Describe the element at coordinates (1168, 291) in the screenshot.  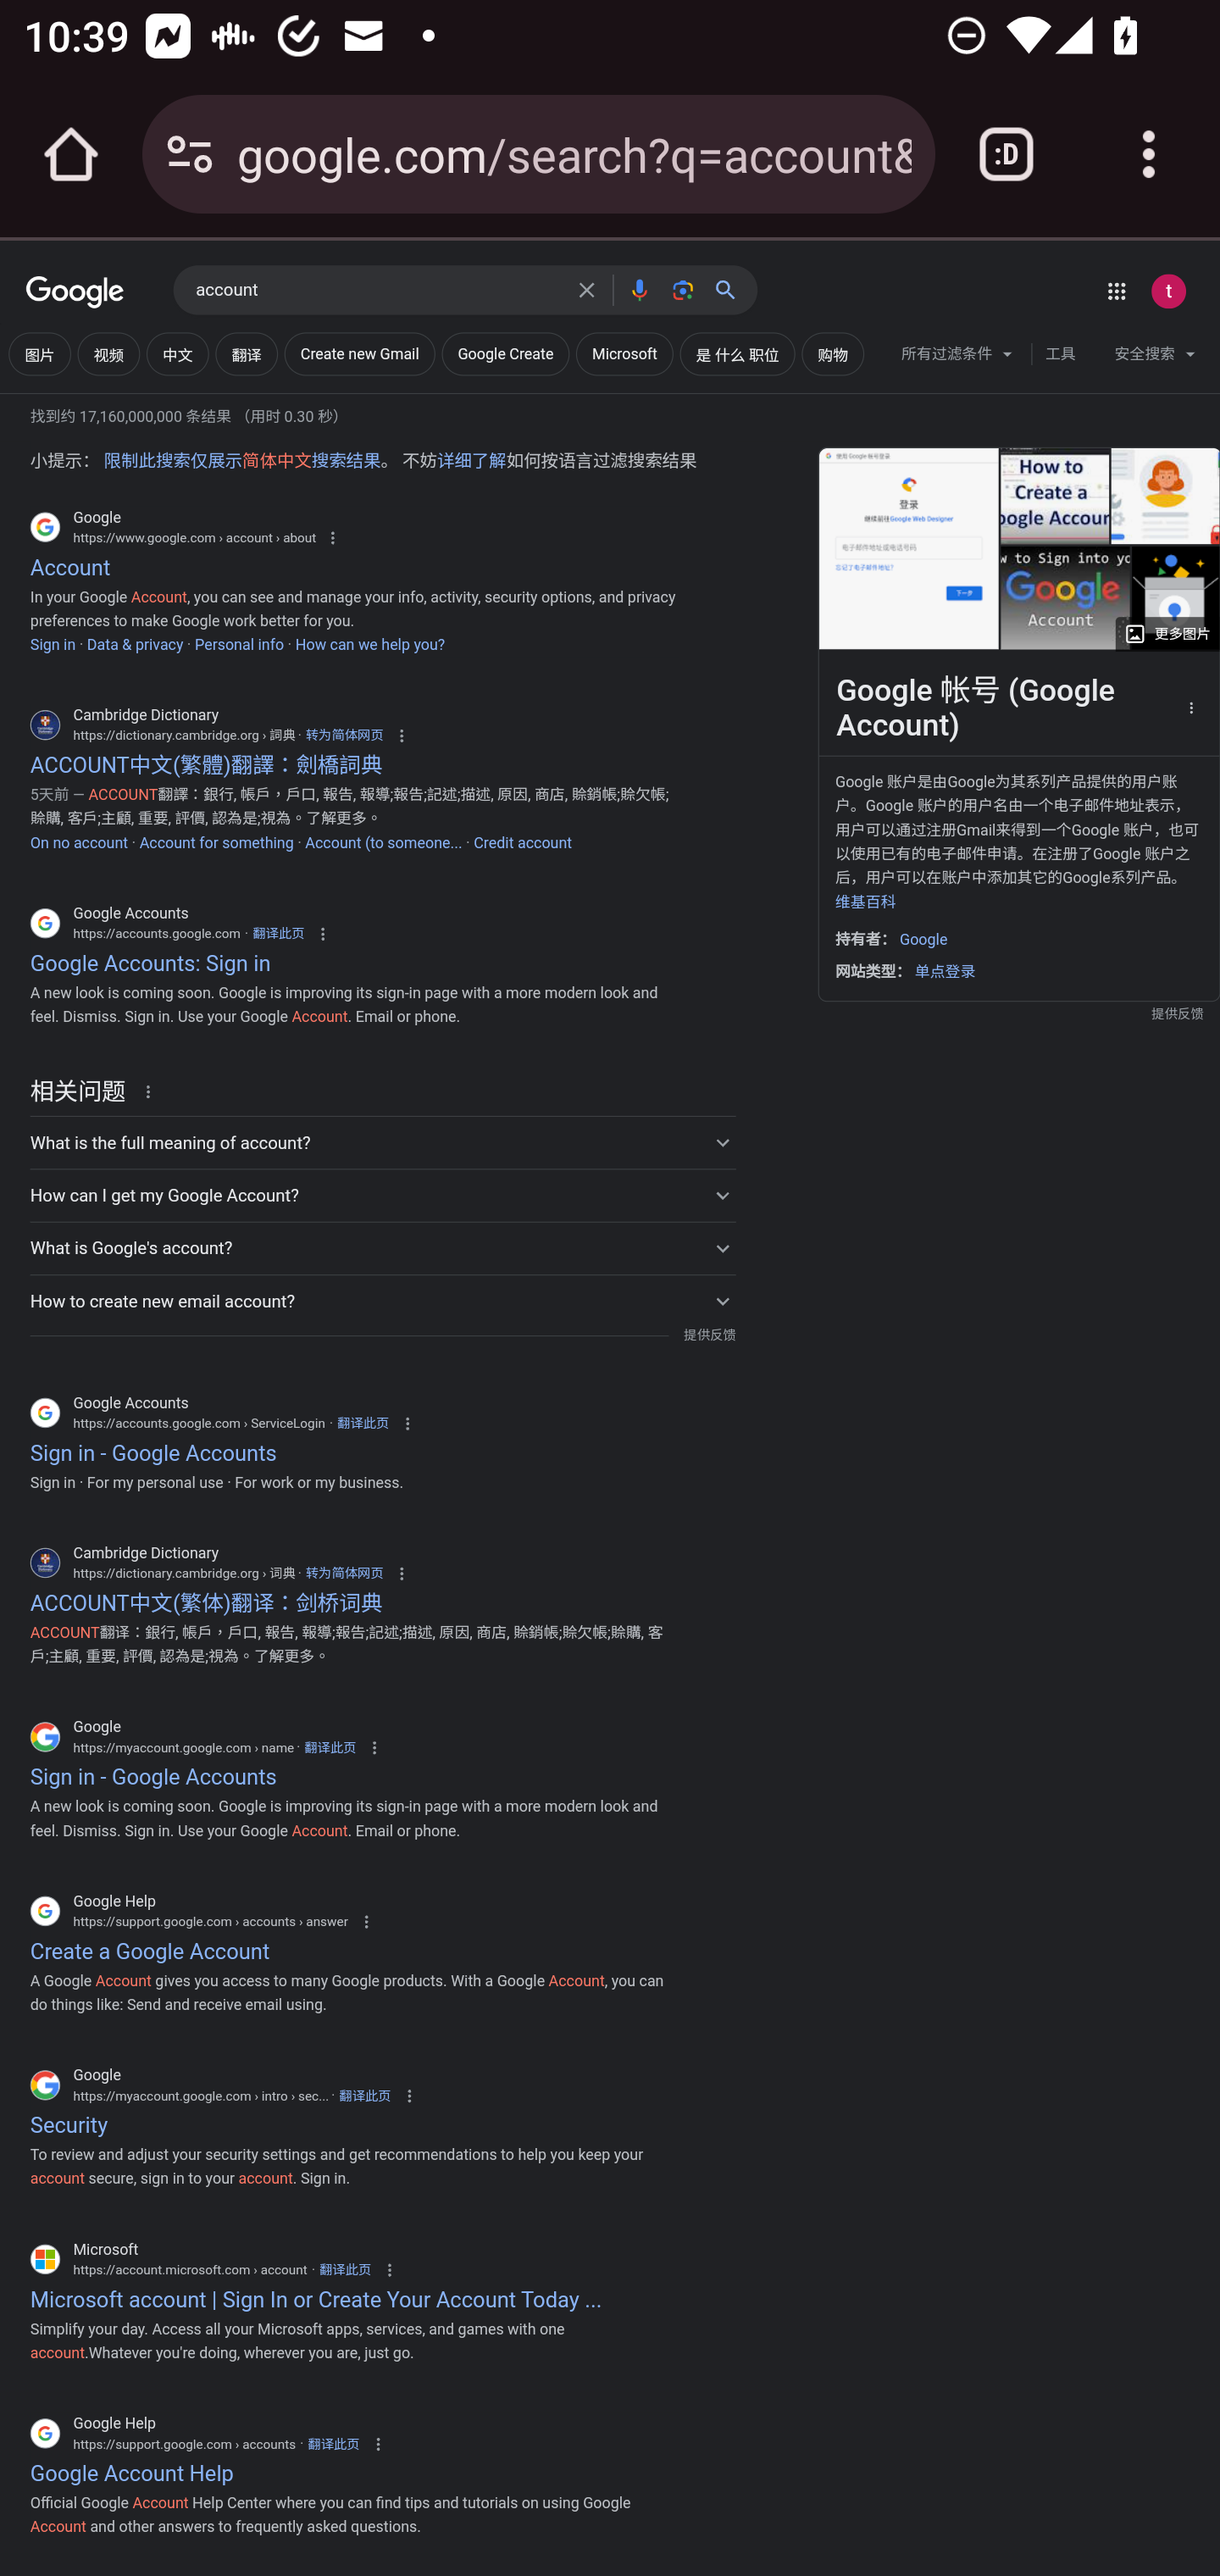
I see `Google 账号： test appium (testappium002@gmail.com)` at that location.